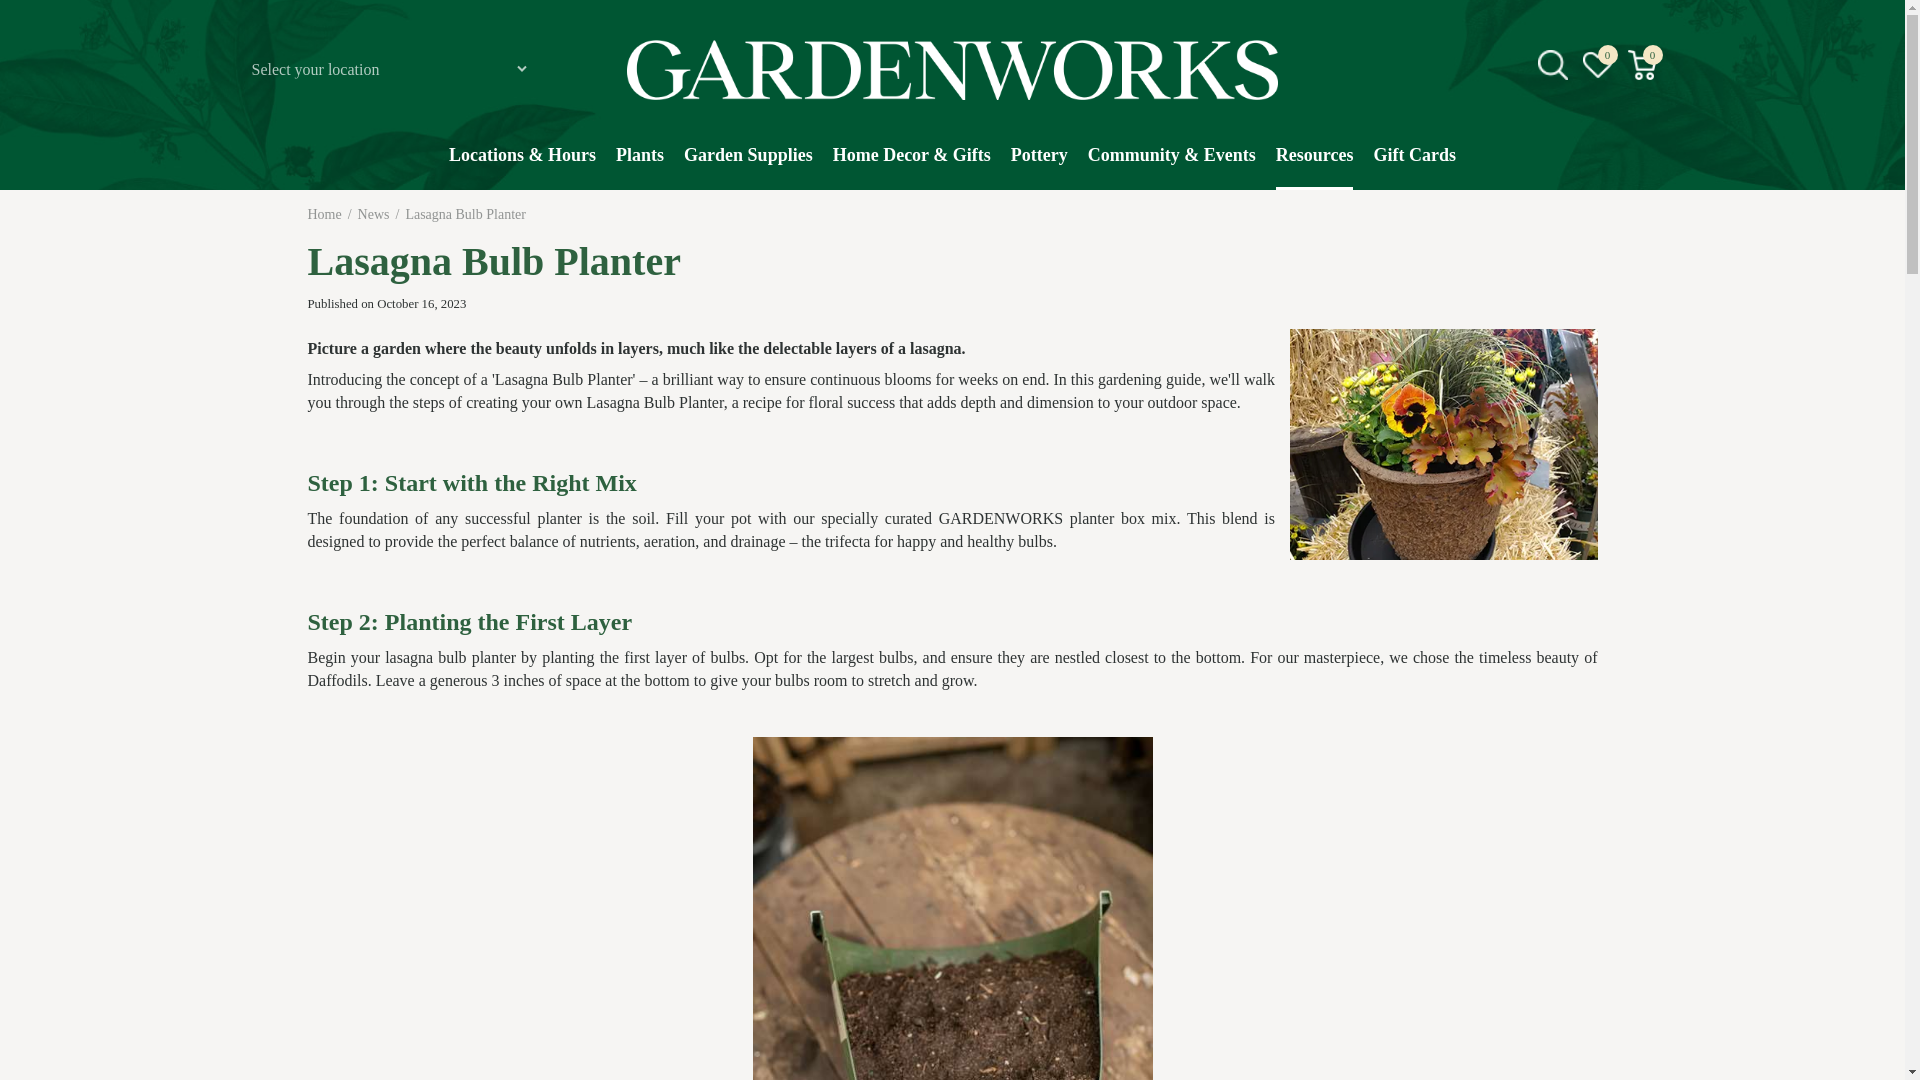 Image resolution: width=1920 pixels, height=1080 pixels. I want to click on Garden Supplies, so click(748, 165).